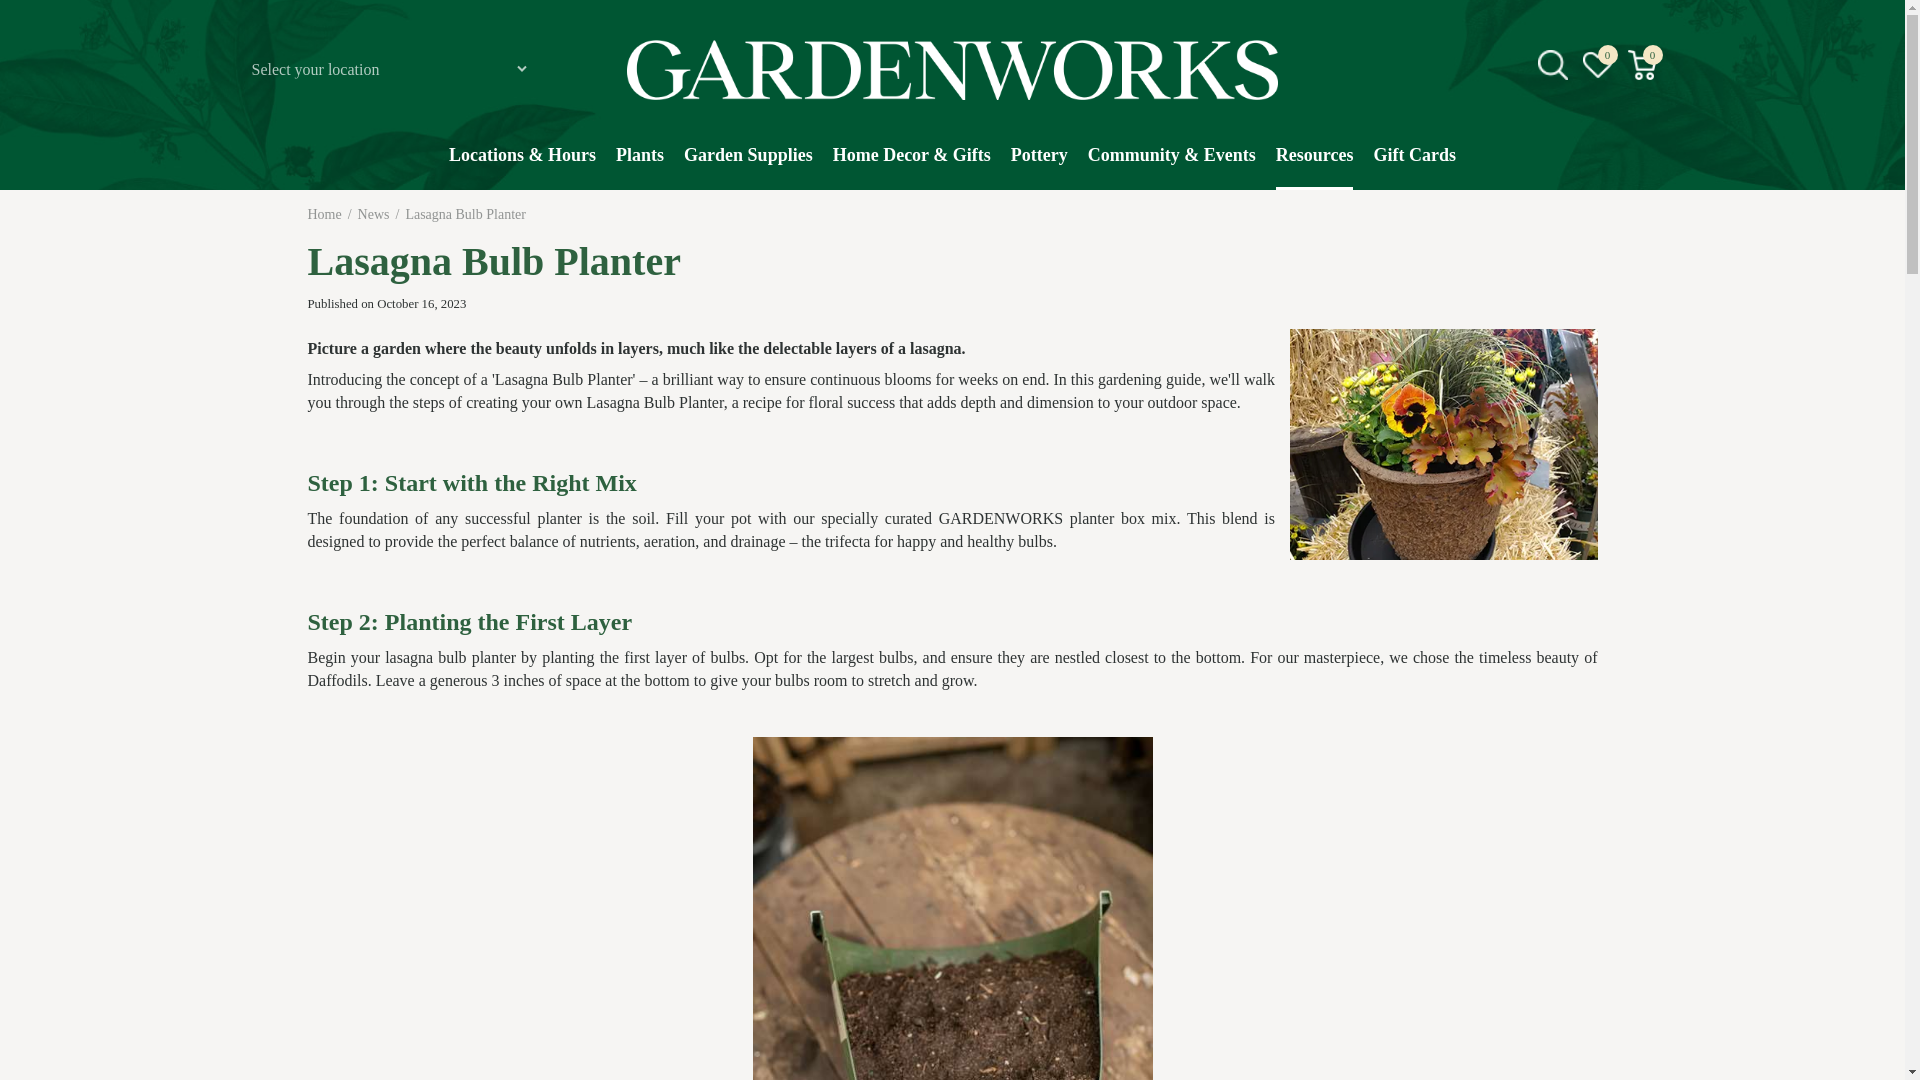 Image resolution: width=1920 pixels, height=1080 pixels. I want to click on Garden Supplies, so click(748, 165).